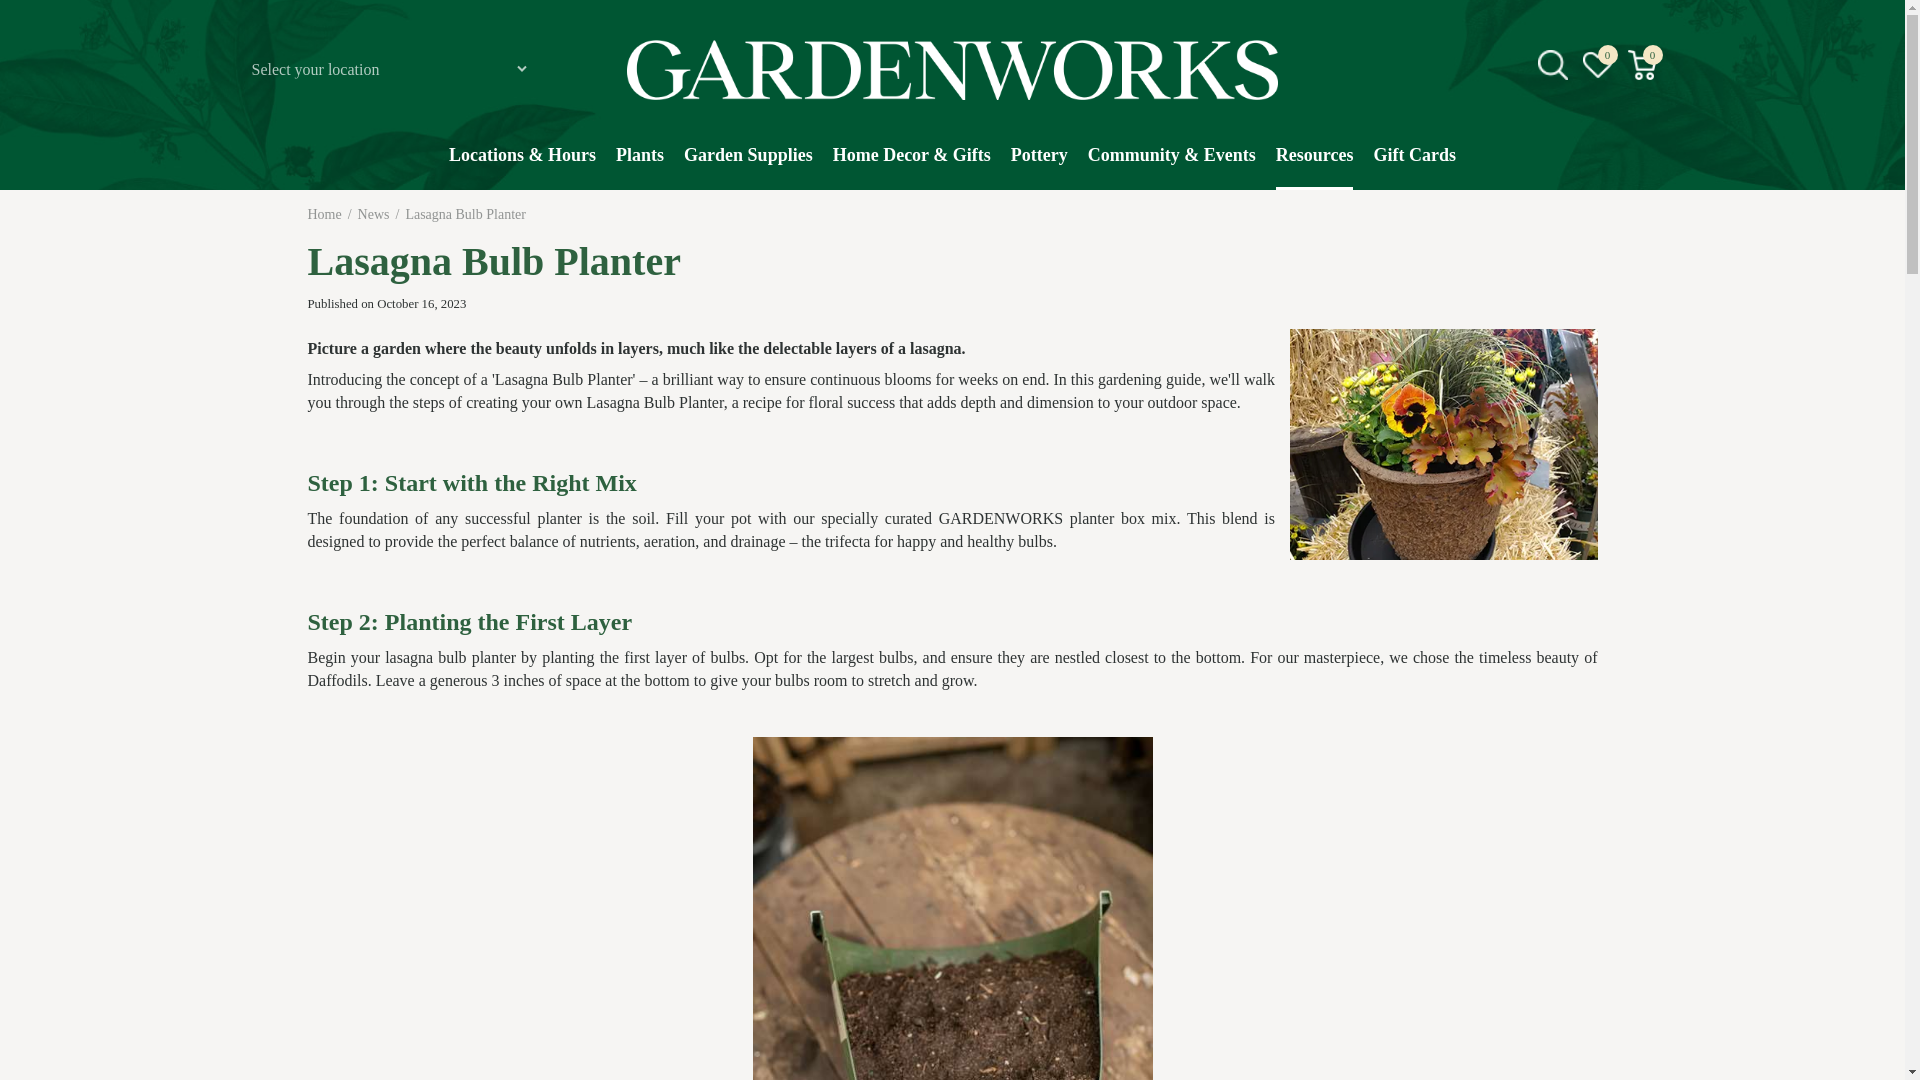 Image resolution: width=1920 pixels, height=1080 pixels. I want to click on Garden Supplies, so click(748, 165).